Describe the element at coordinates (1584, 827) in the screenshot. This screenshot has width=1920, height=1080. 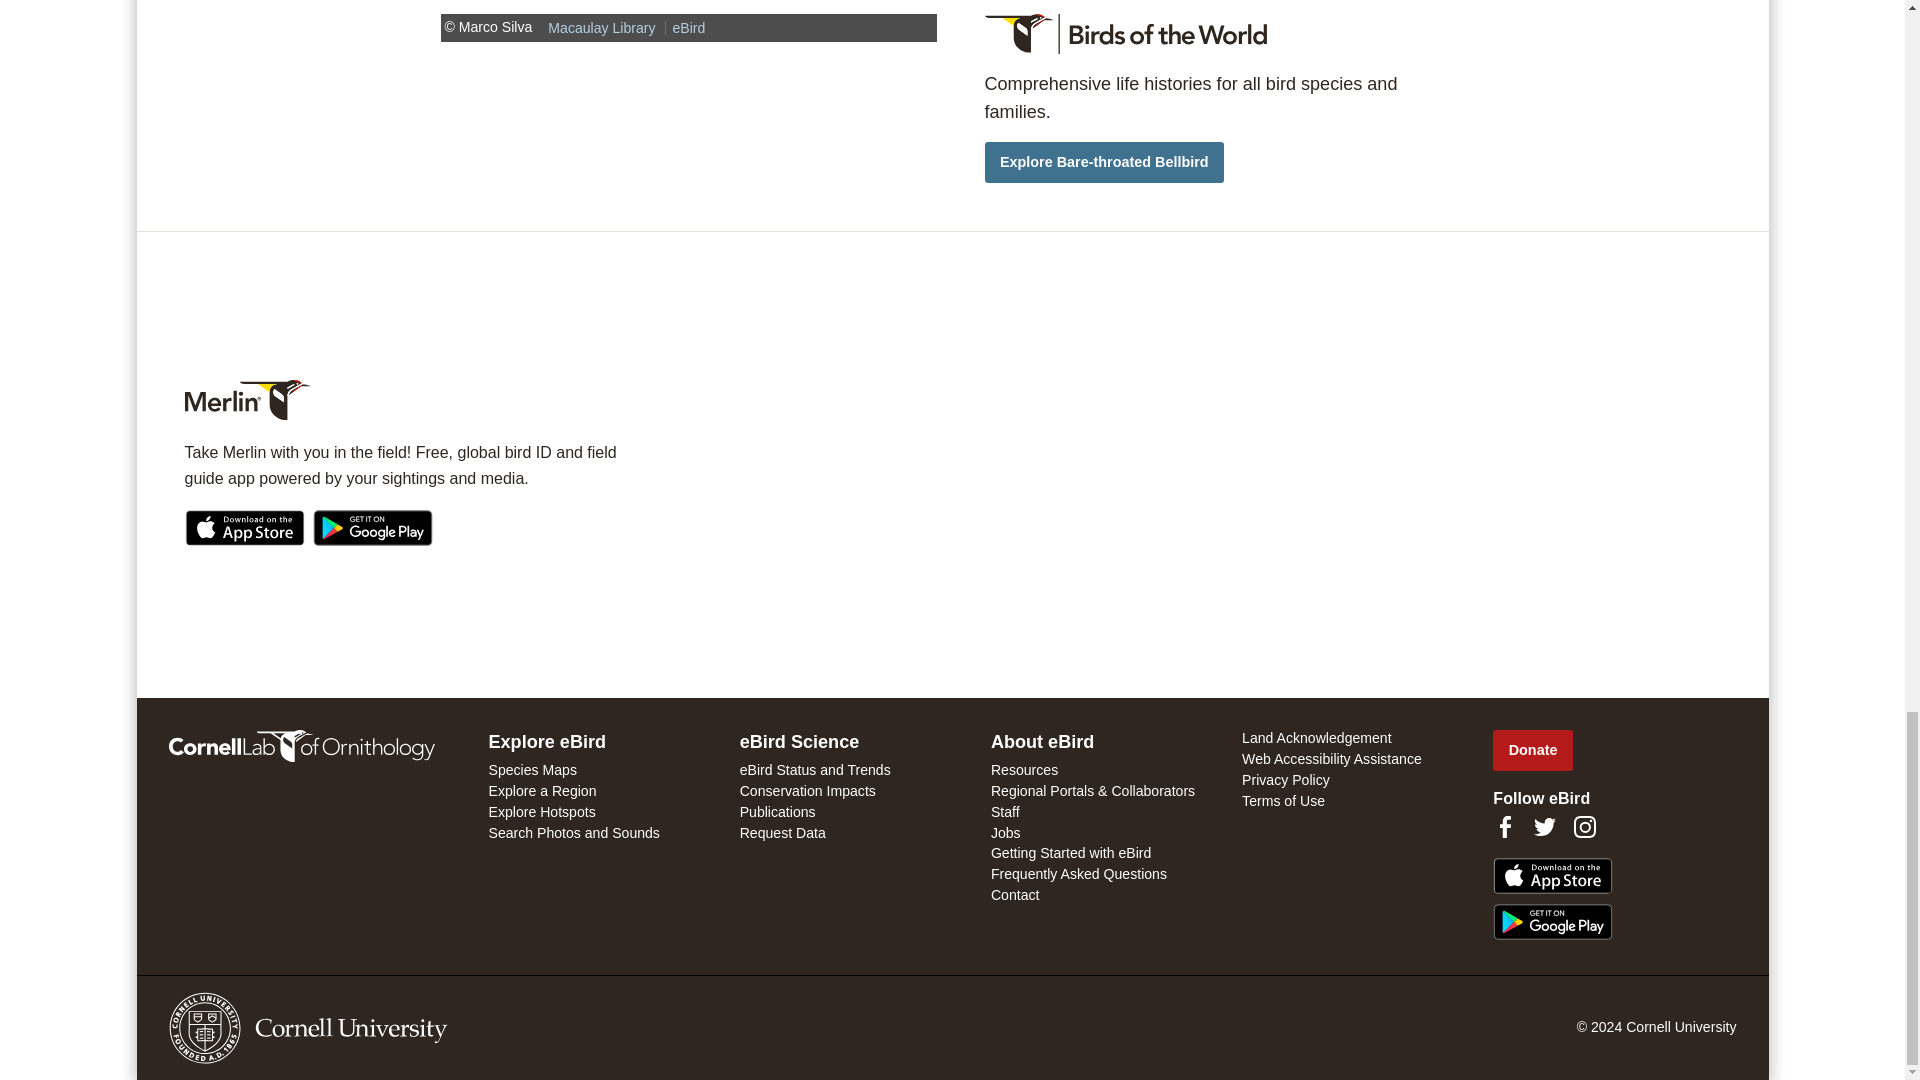
I see `Follow us on Instagram` at that location.